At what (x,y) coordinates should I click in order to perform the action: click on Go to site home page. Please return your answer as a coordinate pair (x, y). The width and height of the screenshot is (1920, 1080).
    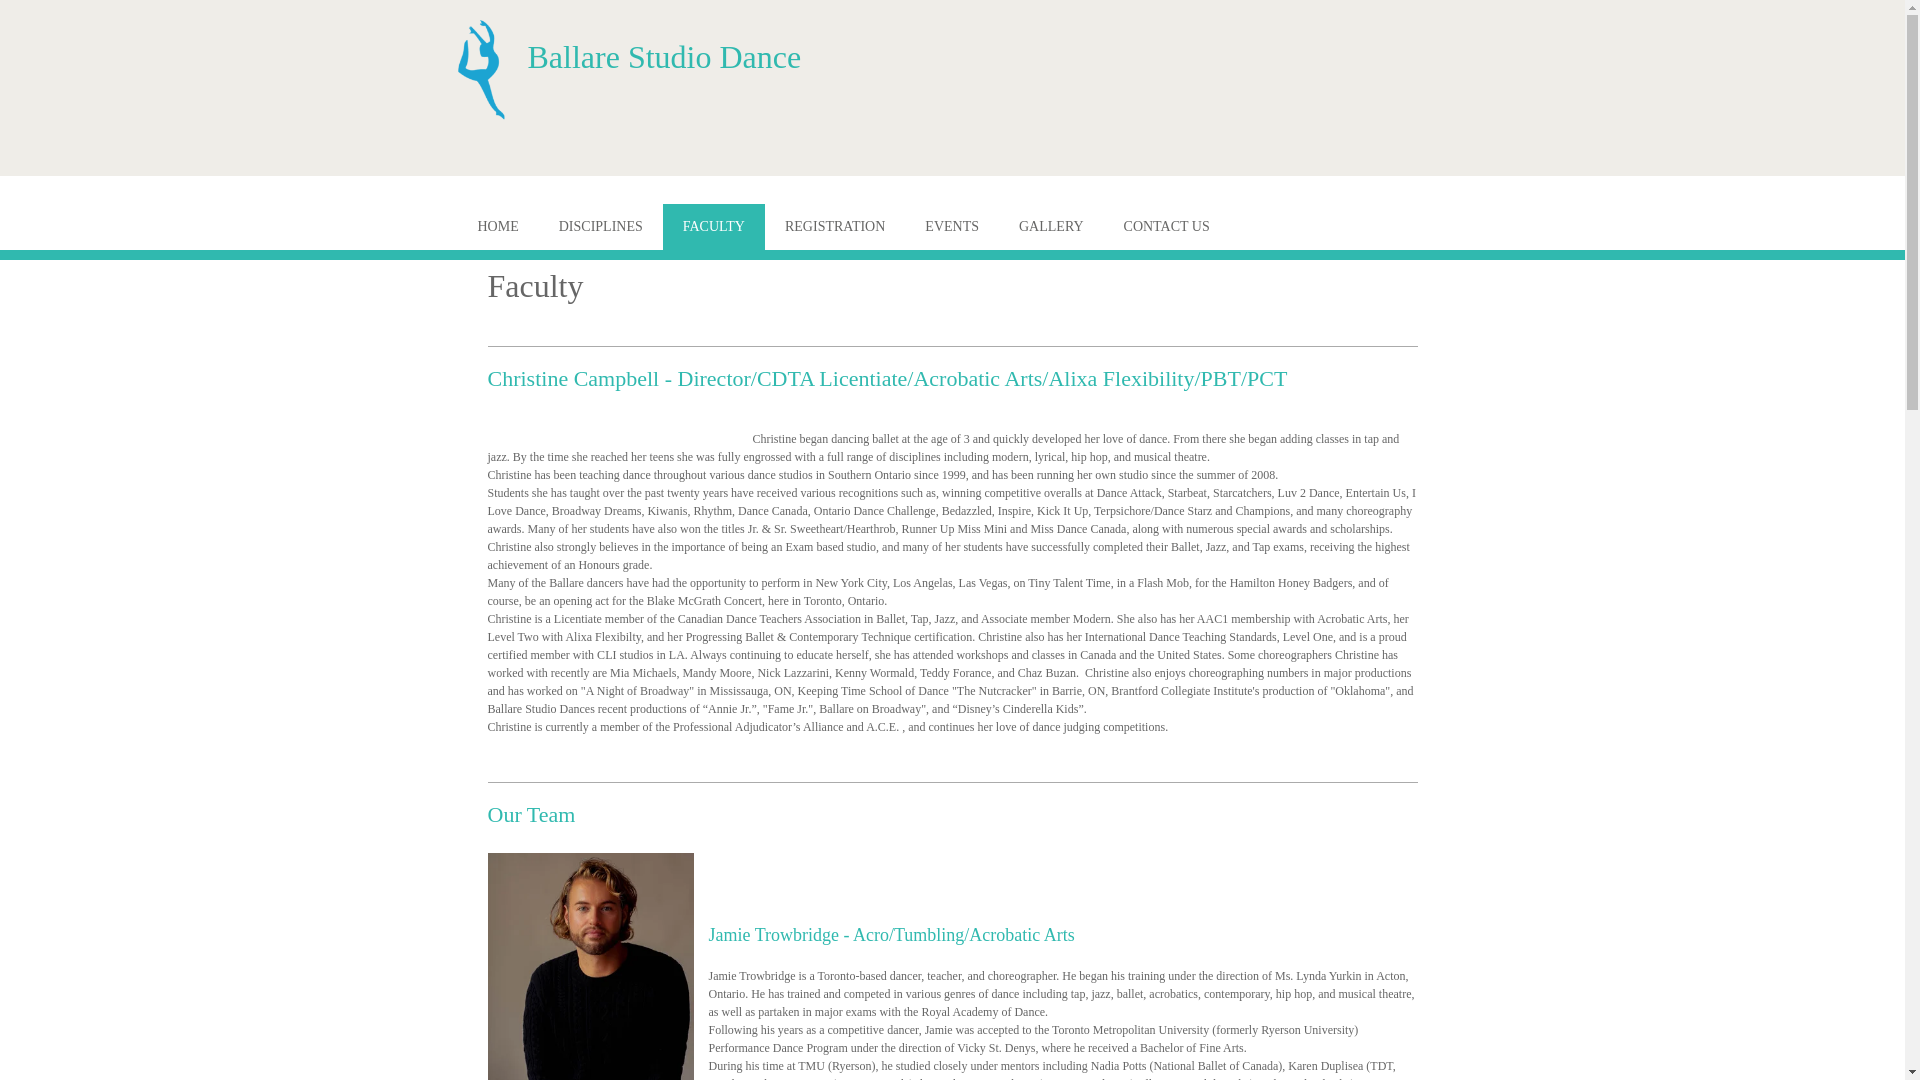
    Looking at the image, I should click on (481, 70).